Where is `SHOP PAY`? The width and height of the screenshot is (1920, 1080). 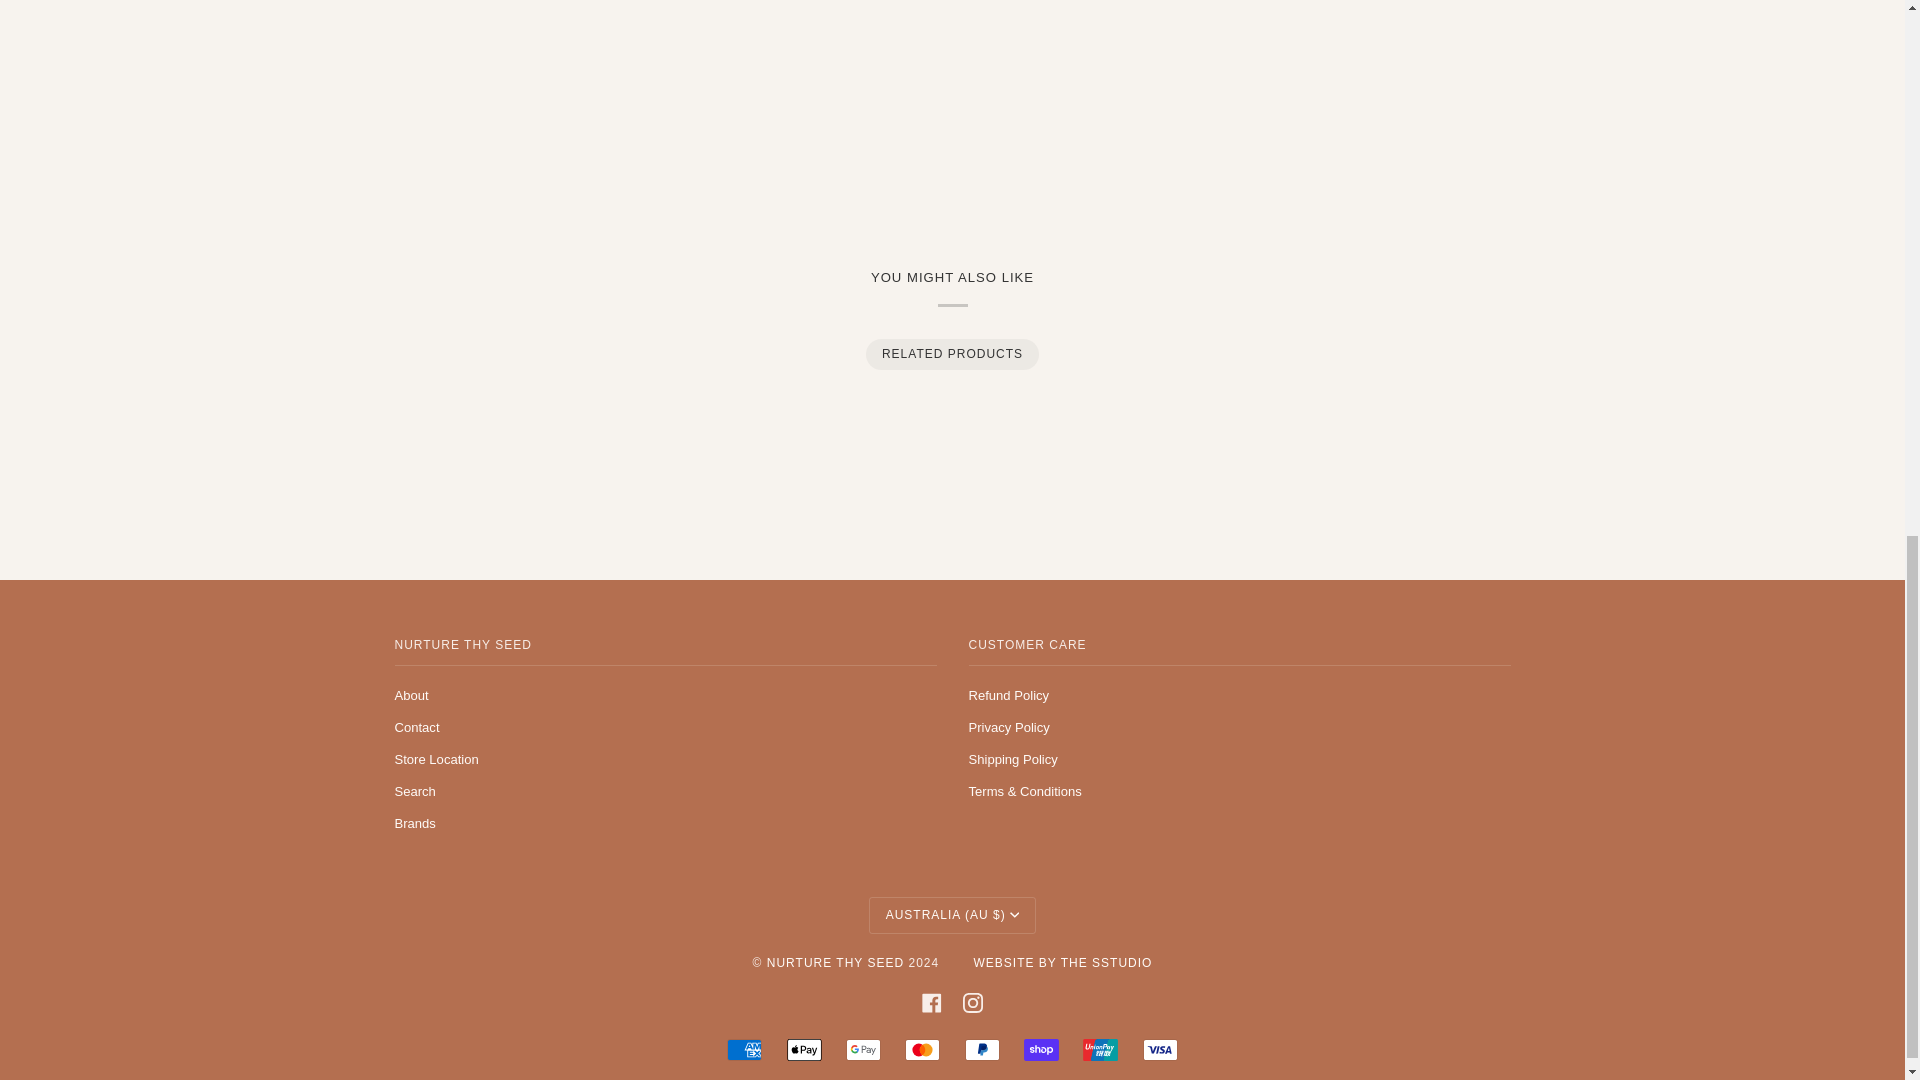
SHOP PAY is located at coordinates (1041, 1049).